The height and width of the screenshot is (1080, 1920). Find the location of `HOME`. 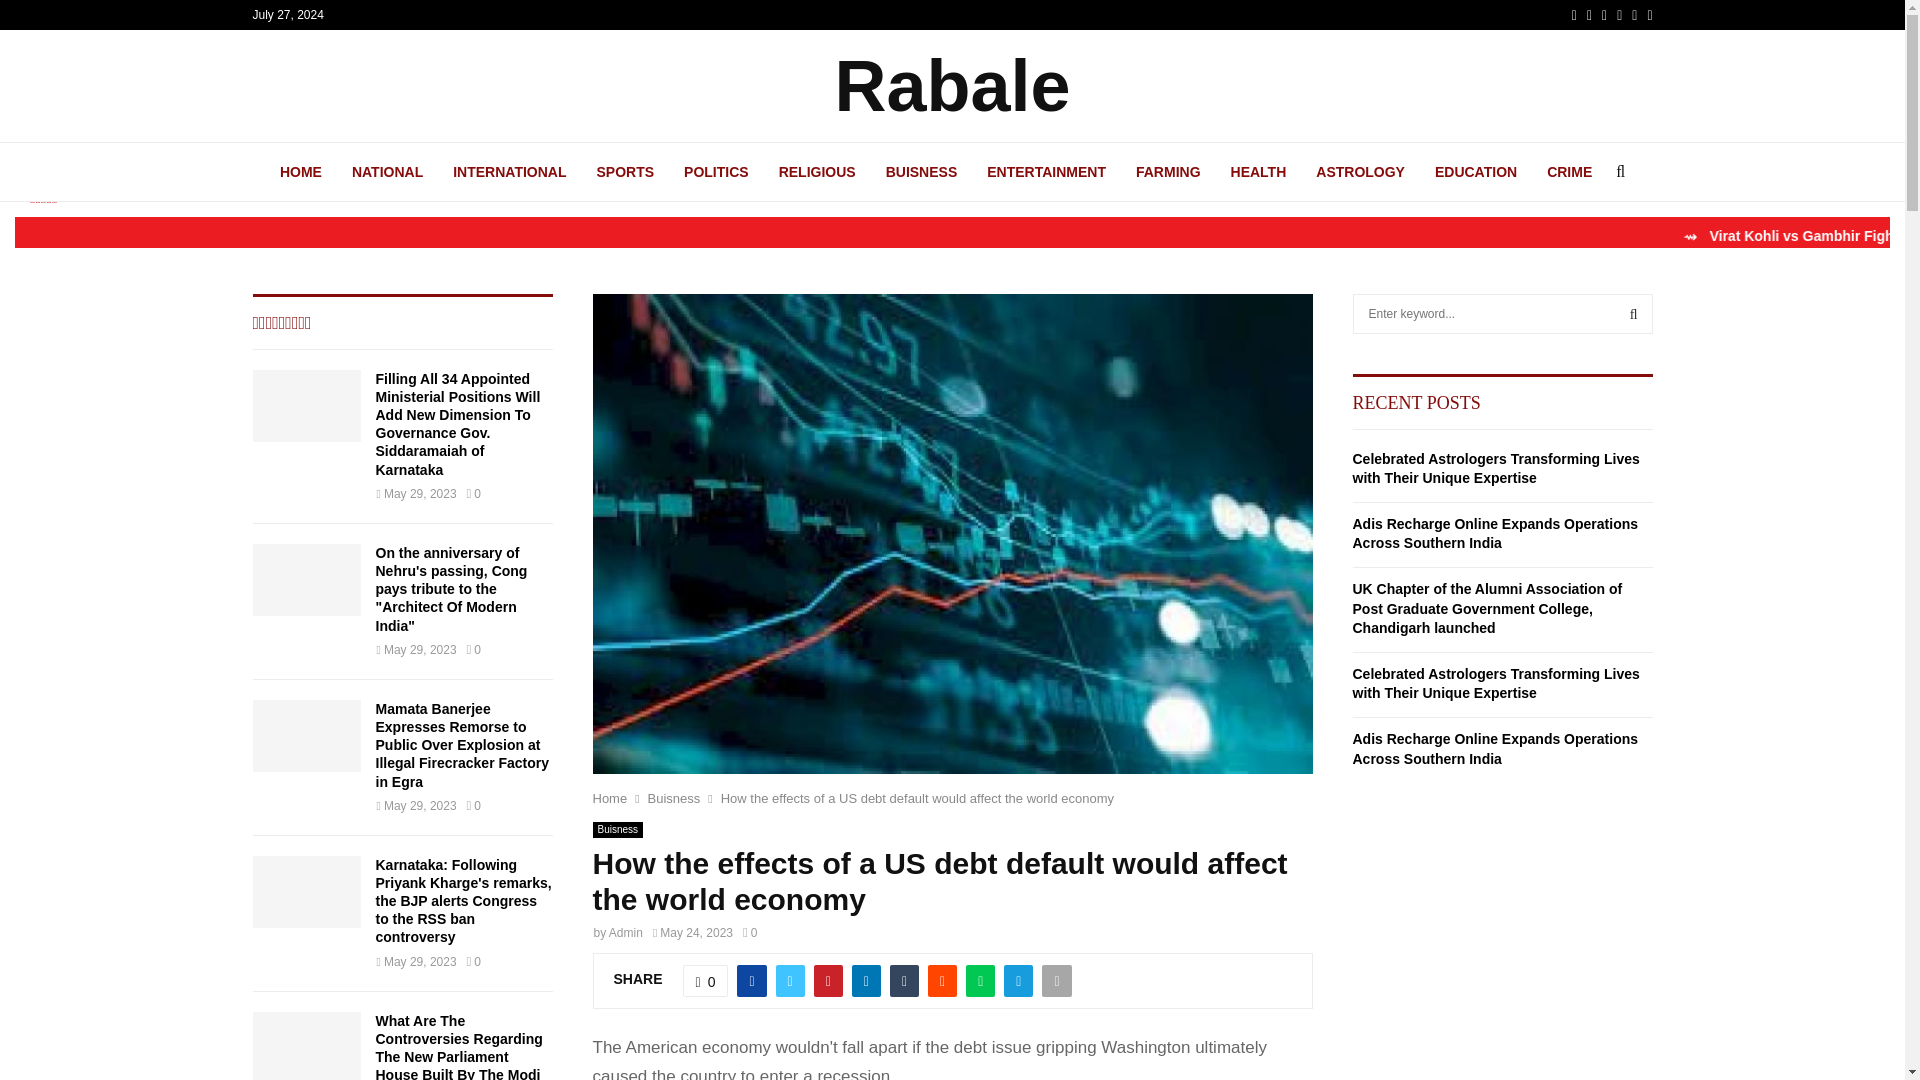

HOME is located at coordinates (301, 171).